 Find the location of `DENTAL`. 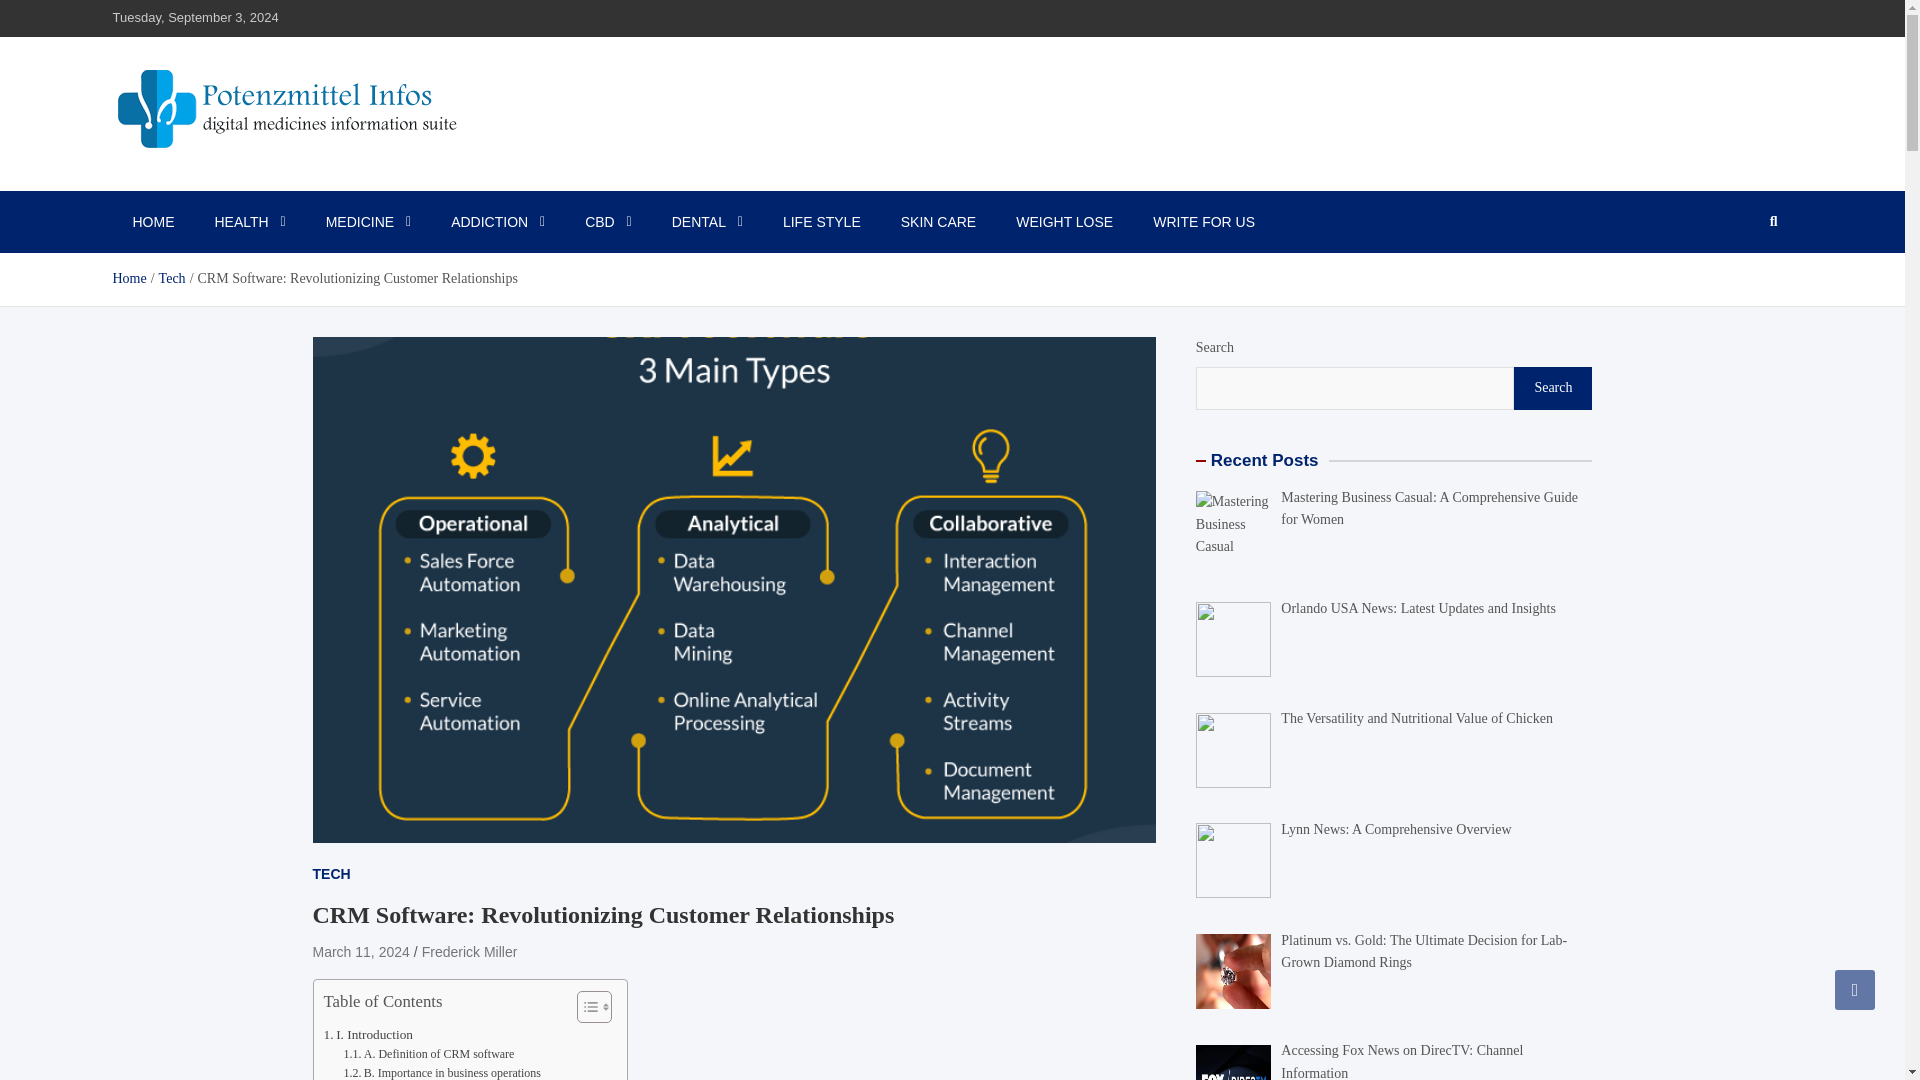

DENTAL is located at coordinates (707, 222).